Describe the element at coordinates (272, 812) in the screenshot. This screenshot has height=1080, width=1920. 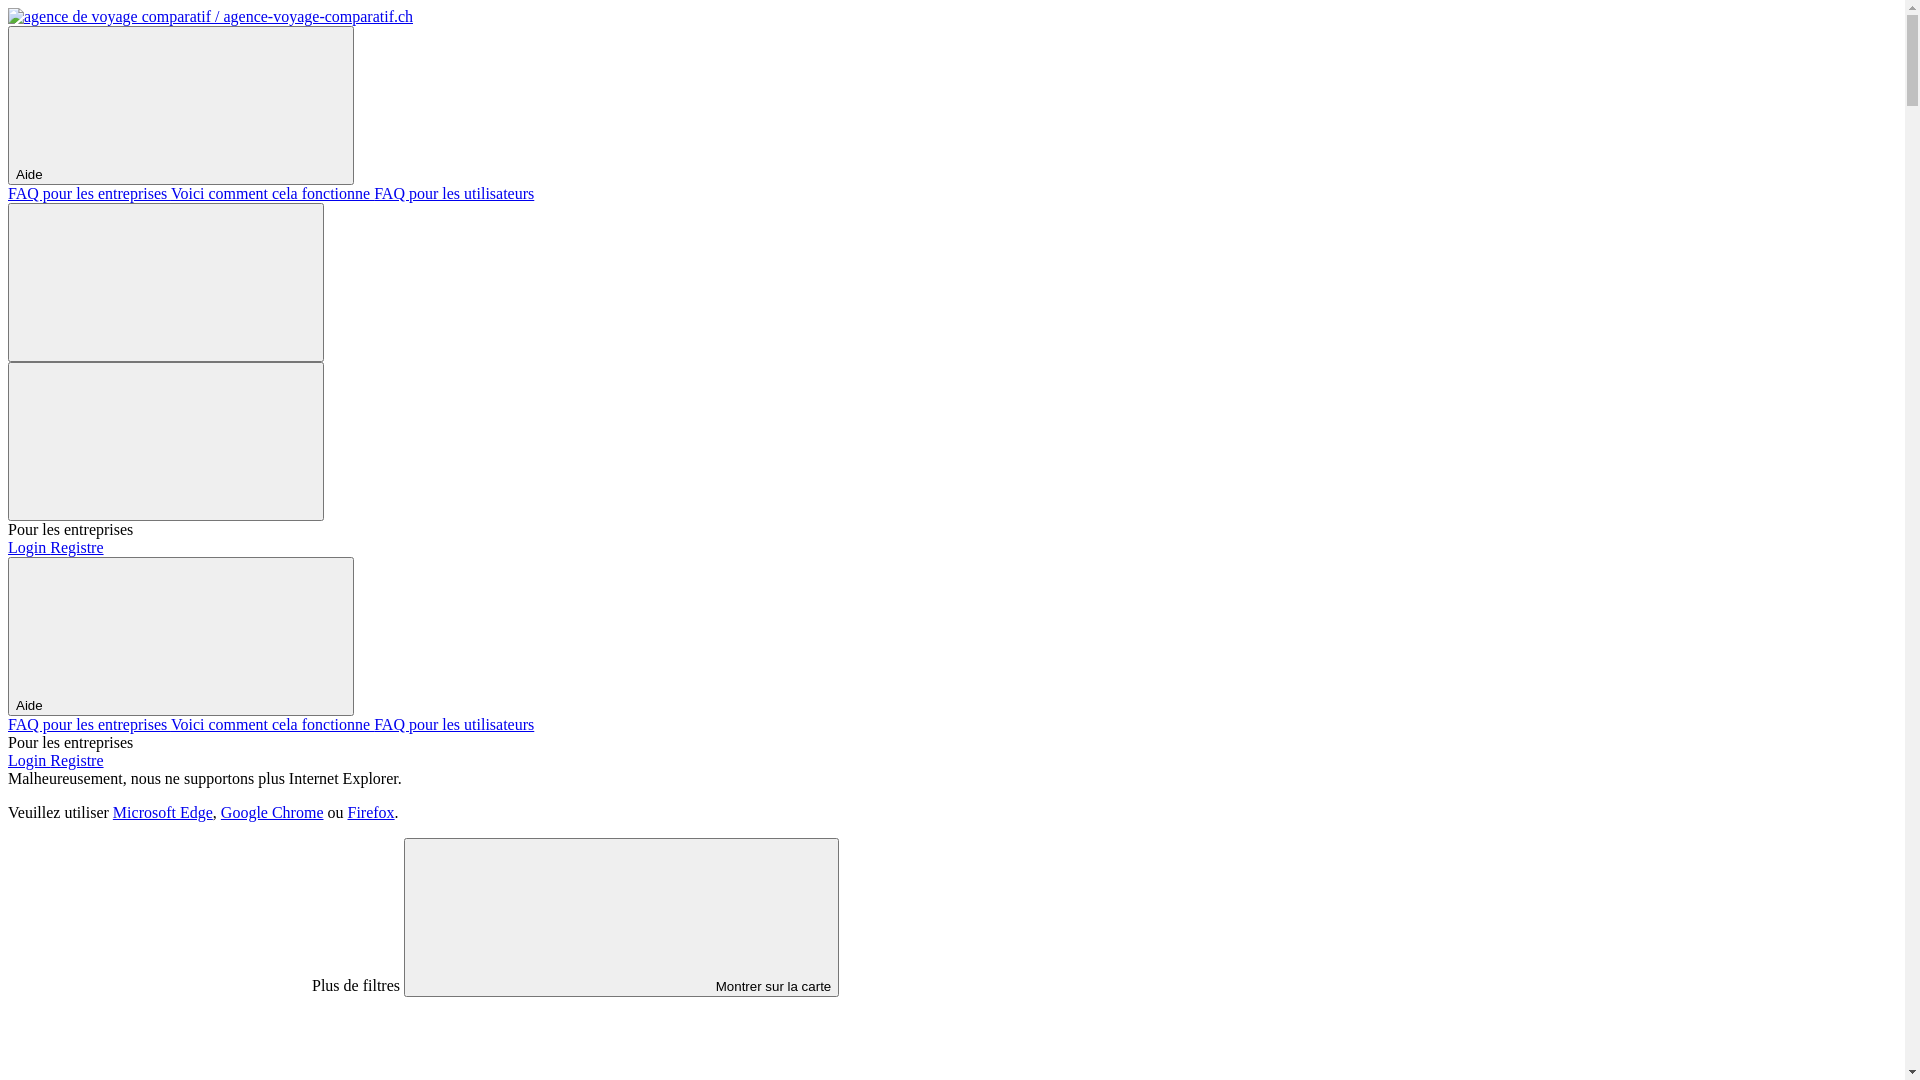
I see `Google Chrome` at that location.